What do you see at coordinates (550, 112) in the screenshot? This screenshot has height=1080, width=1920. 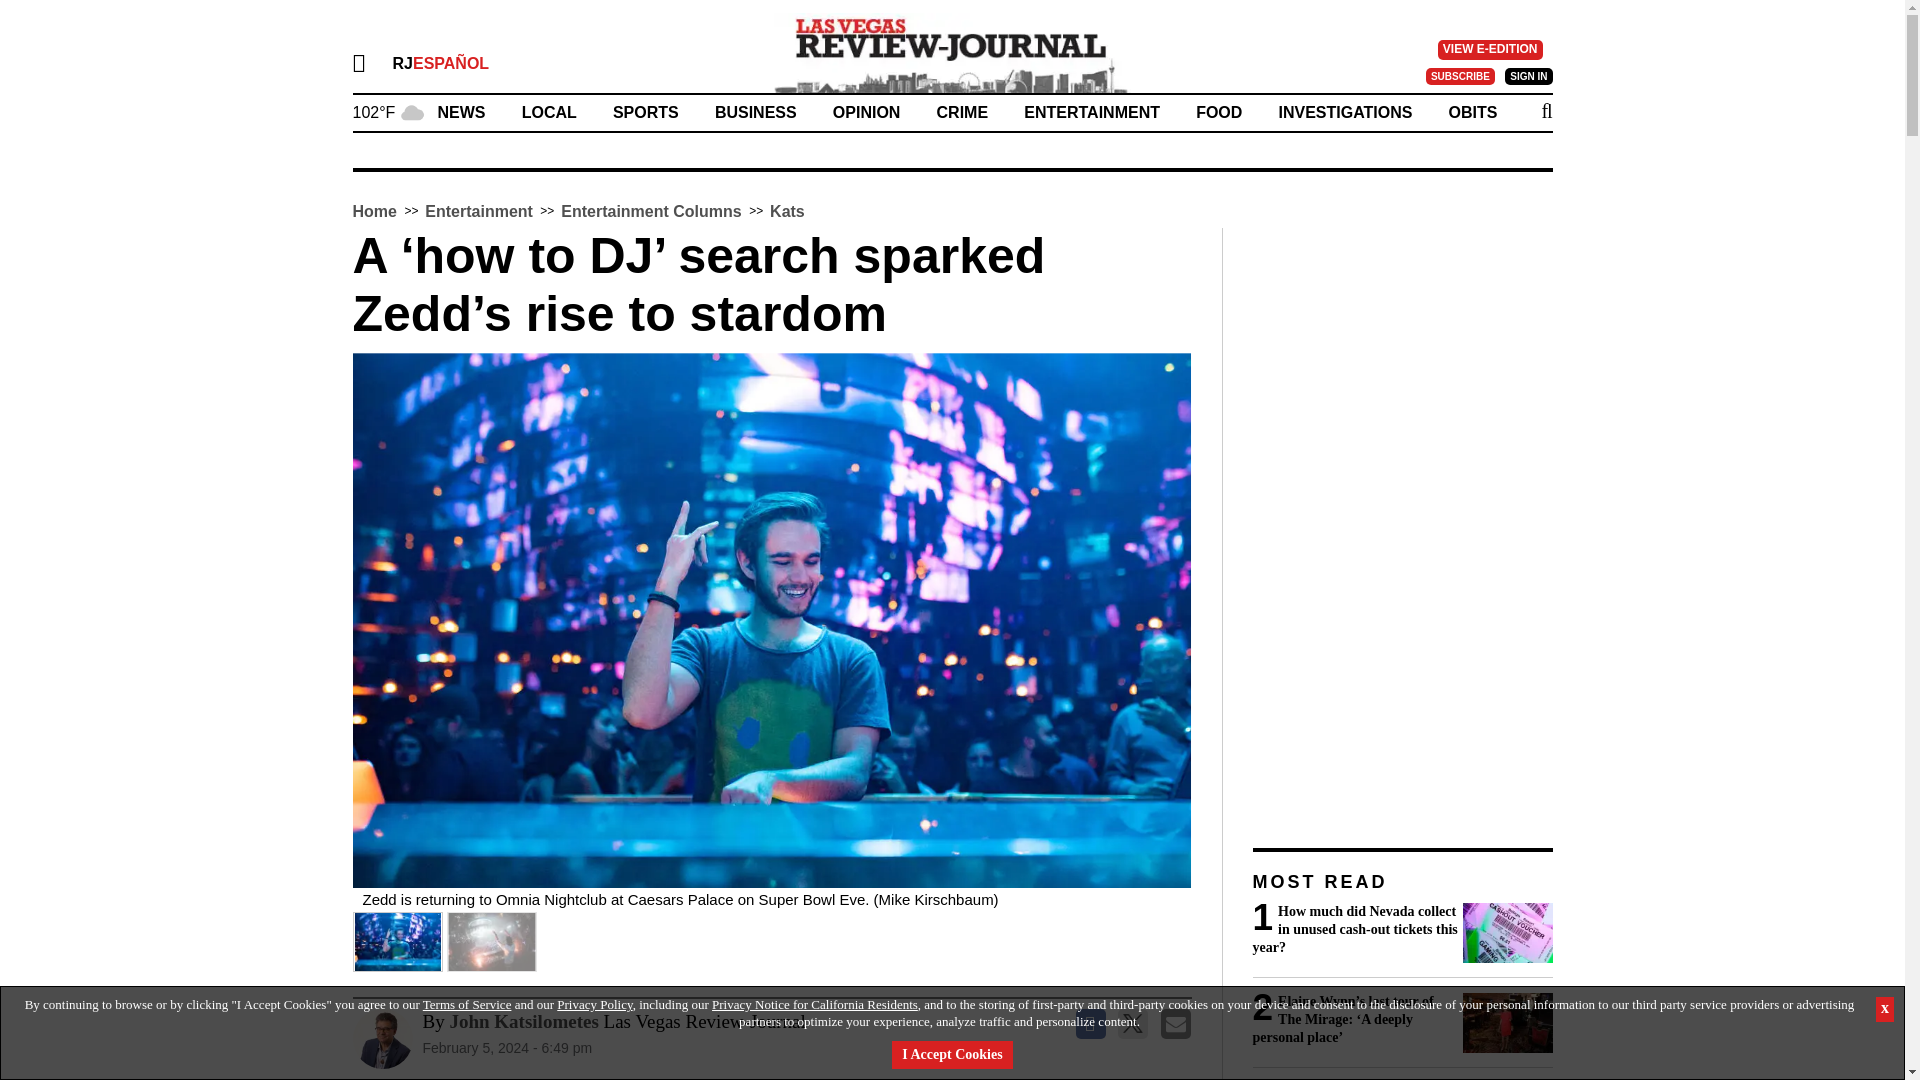 I see `LOCAL` at bounding box center [550, 112].